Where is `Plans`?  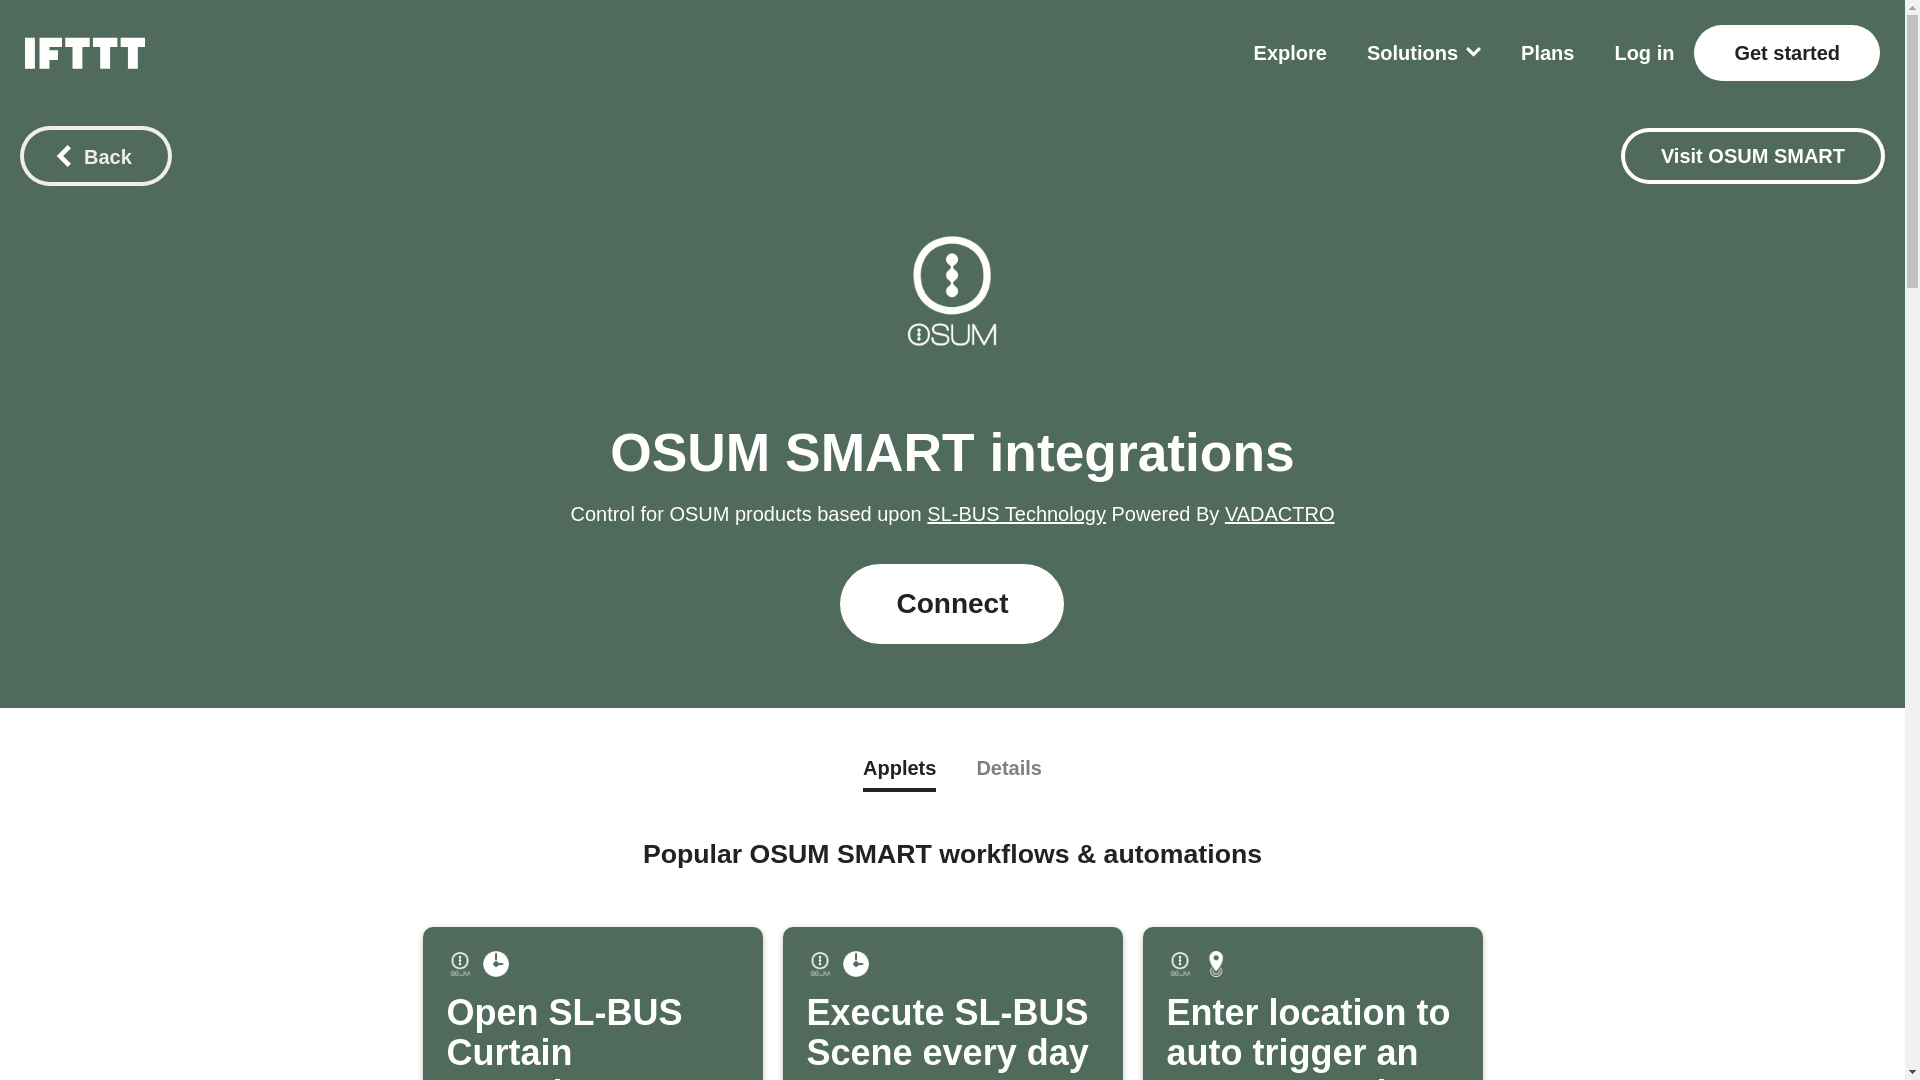
Plans is located at coordinates (1547, 52).